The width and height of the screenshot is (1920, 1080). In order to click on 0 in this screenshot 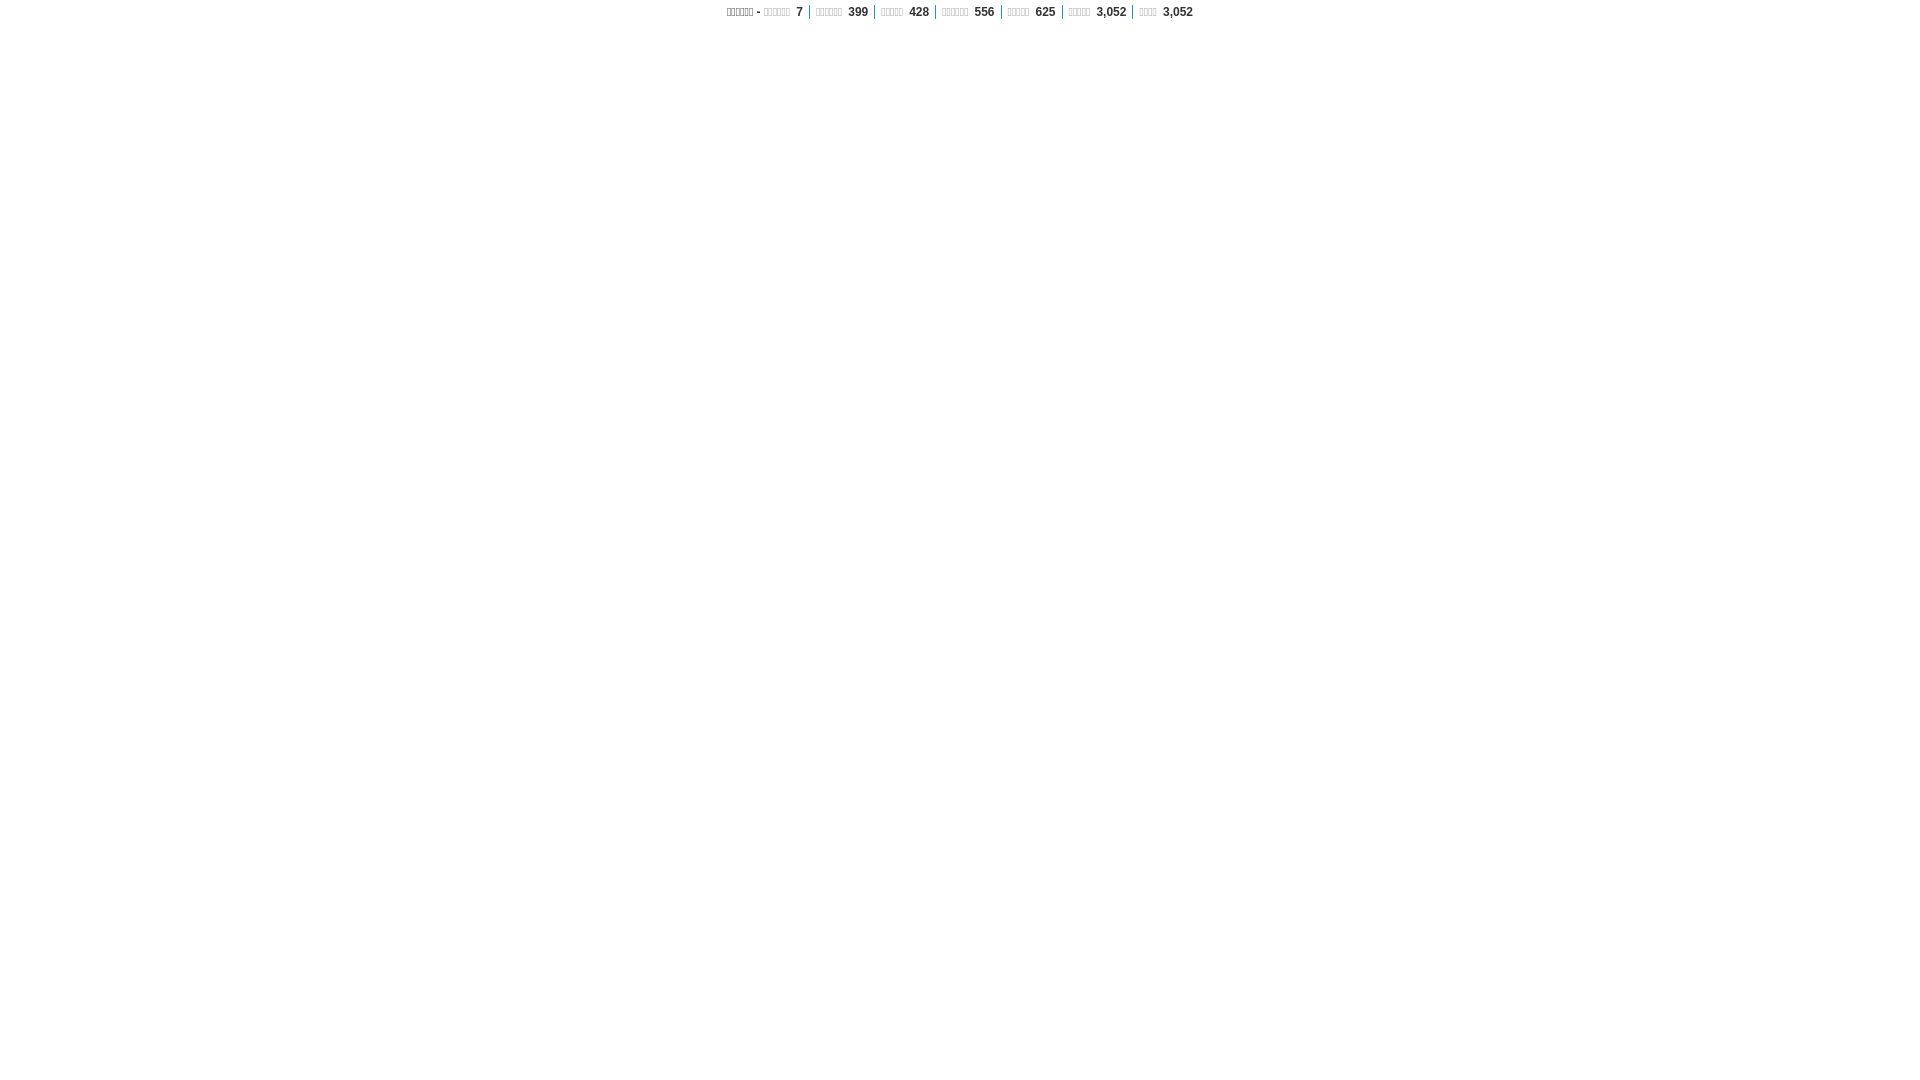, I will do `click(1154, 778)`.